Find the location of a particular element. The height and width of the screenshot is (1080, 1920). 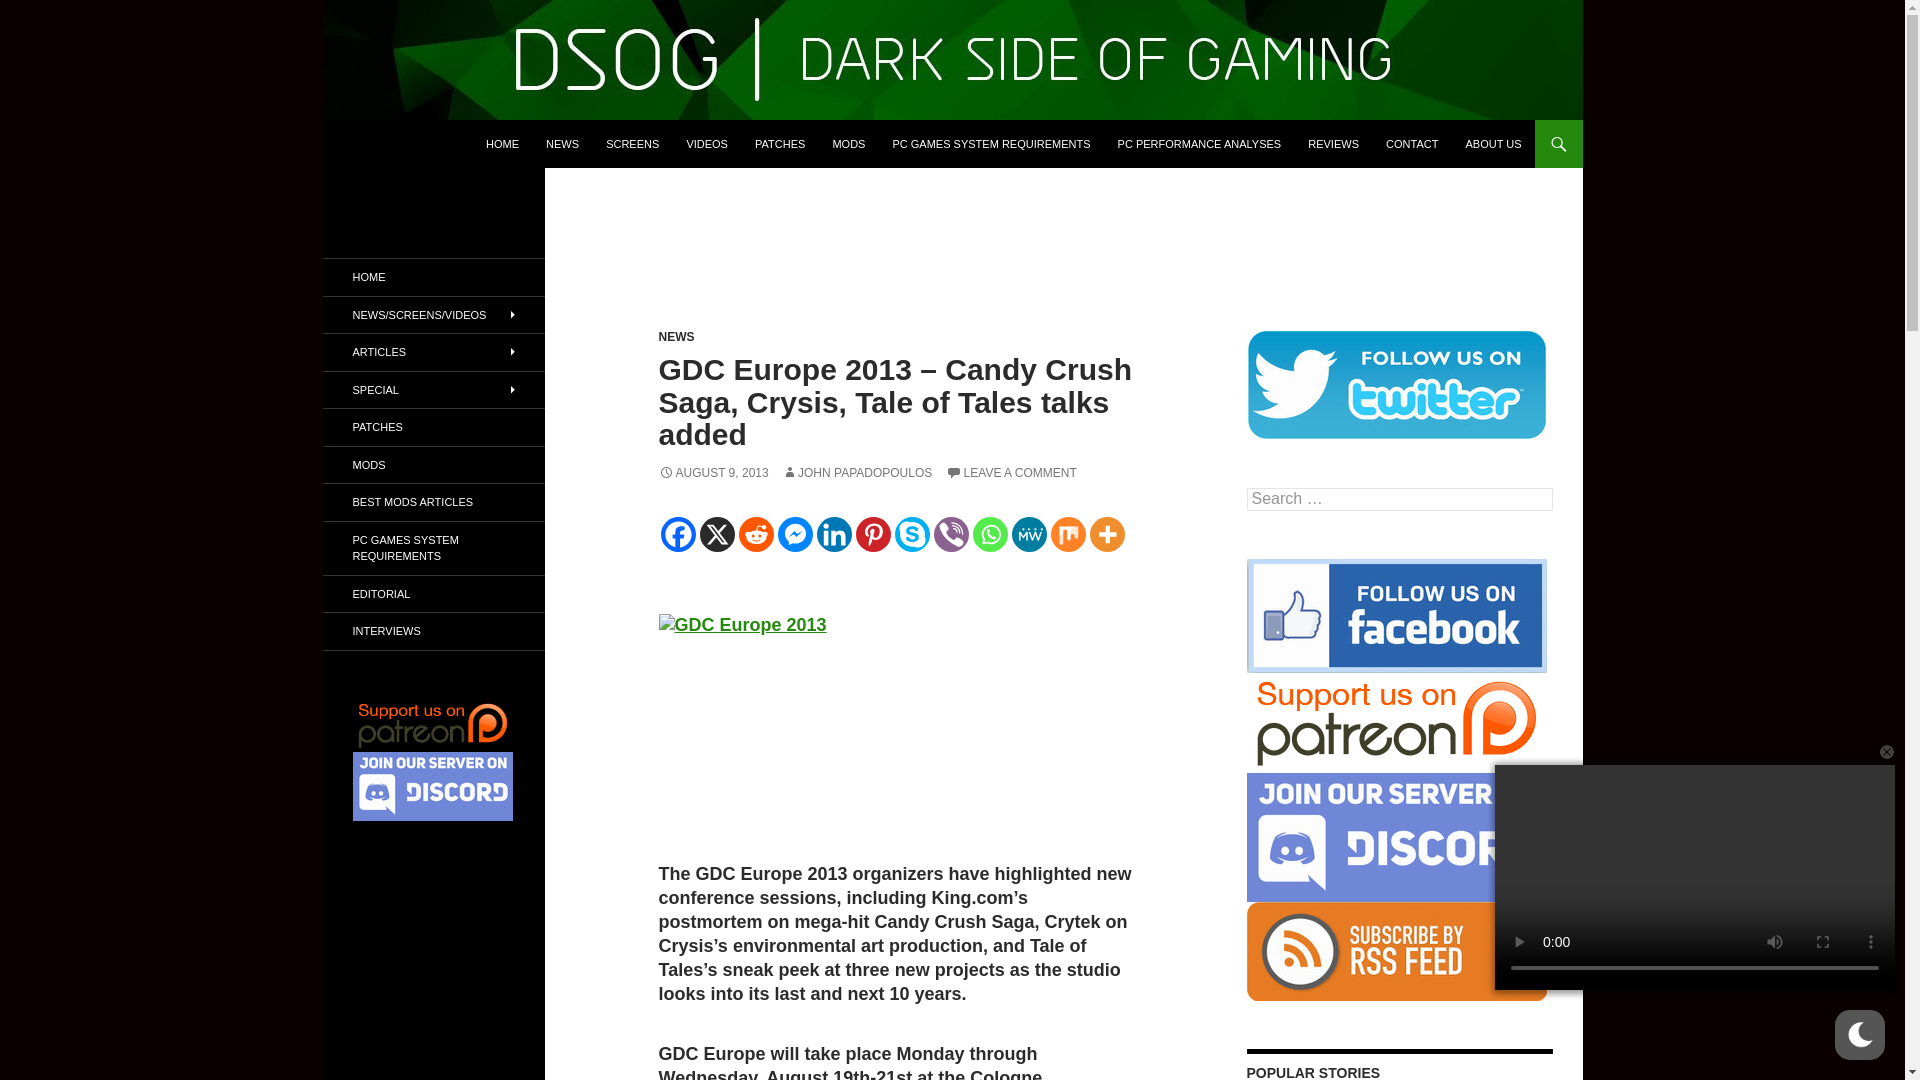

Skype is located at coordinates (912, 534).